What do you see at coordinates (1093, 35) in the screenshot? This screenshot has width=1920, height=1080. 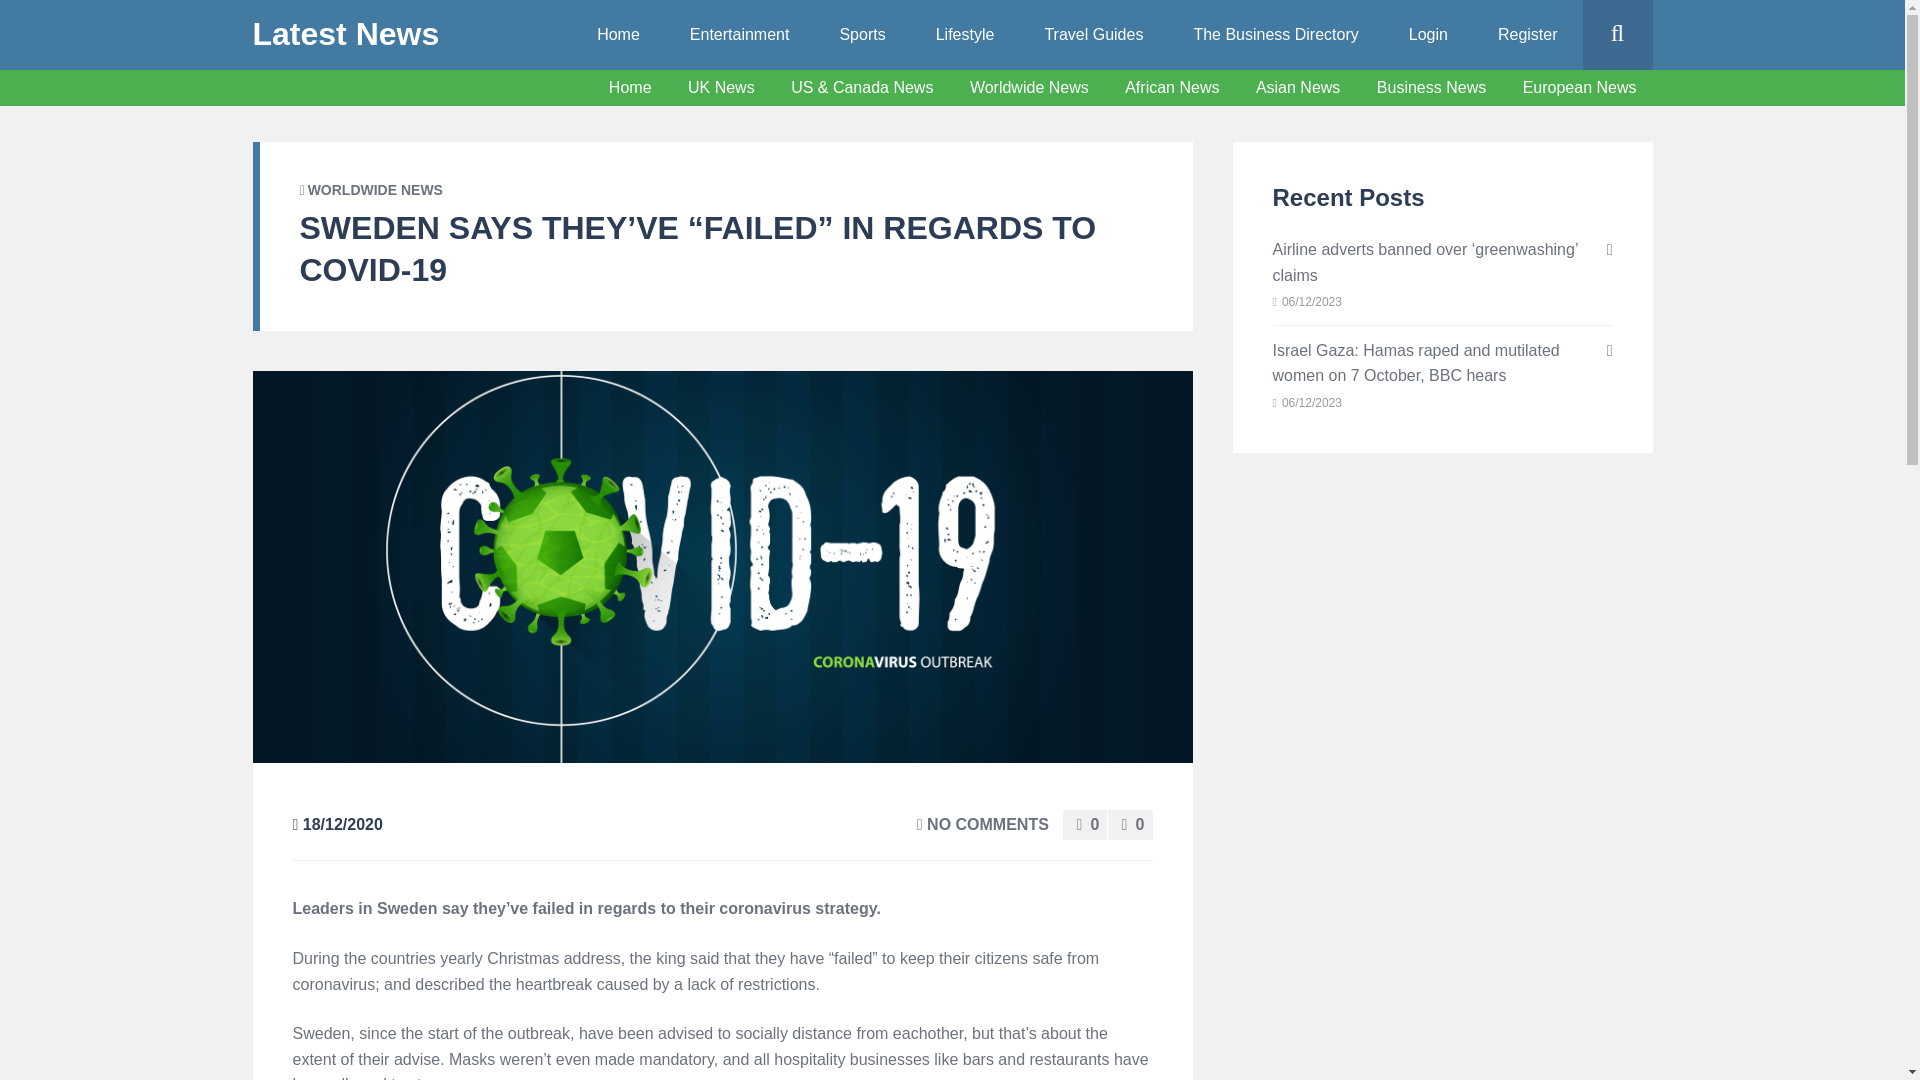 I see `Travel Guides` at bounding box center [1093, 35].